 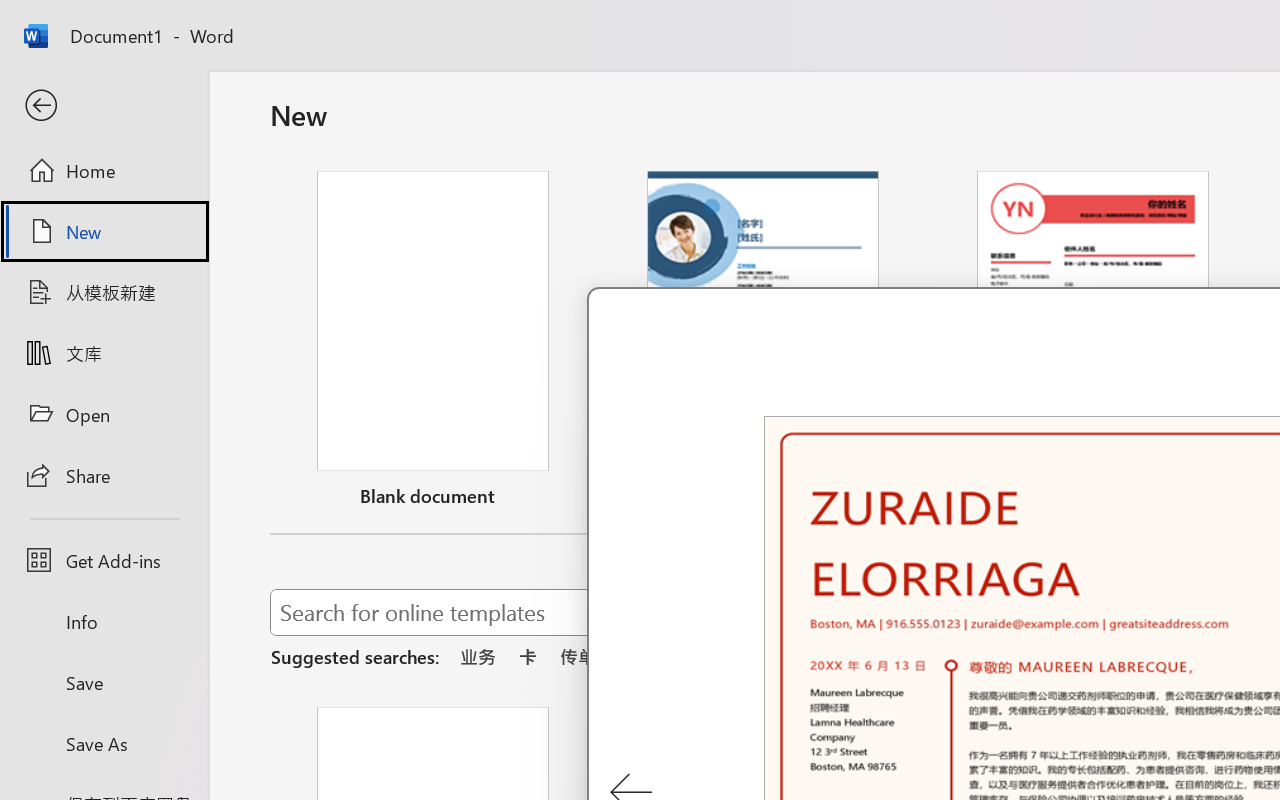 What do you see at coordinates (1223, 499) in the screenshot?
I see `Unpin from list` at bounding box center [1223, 499].